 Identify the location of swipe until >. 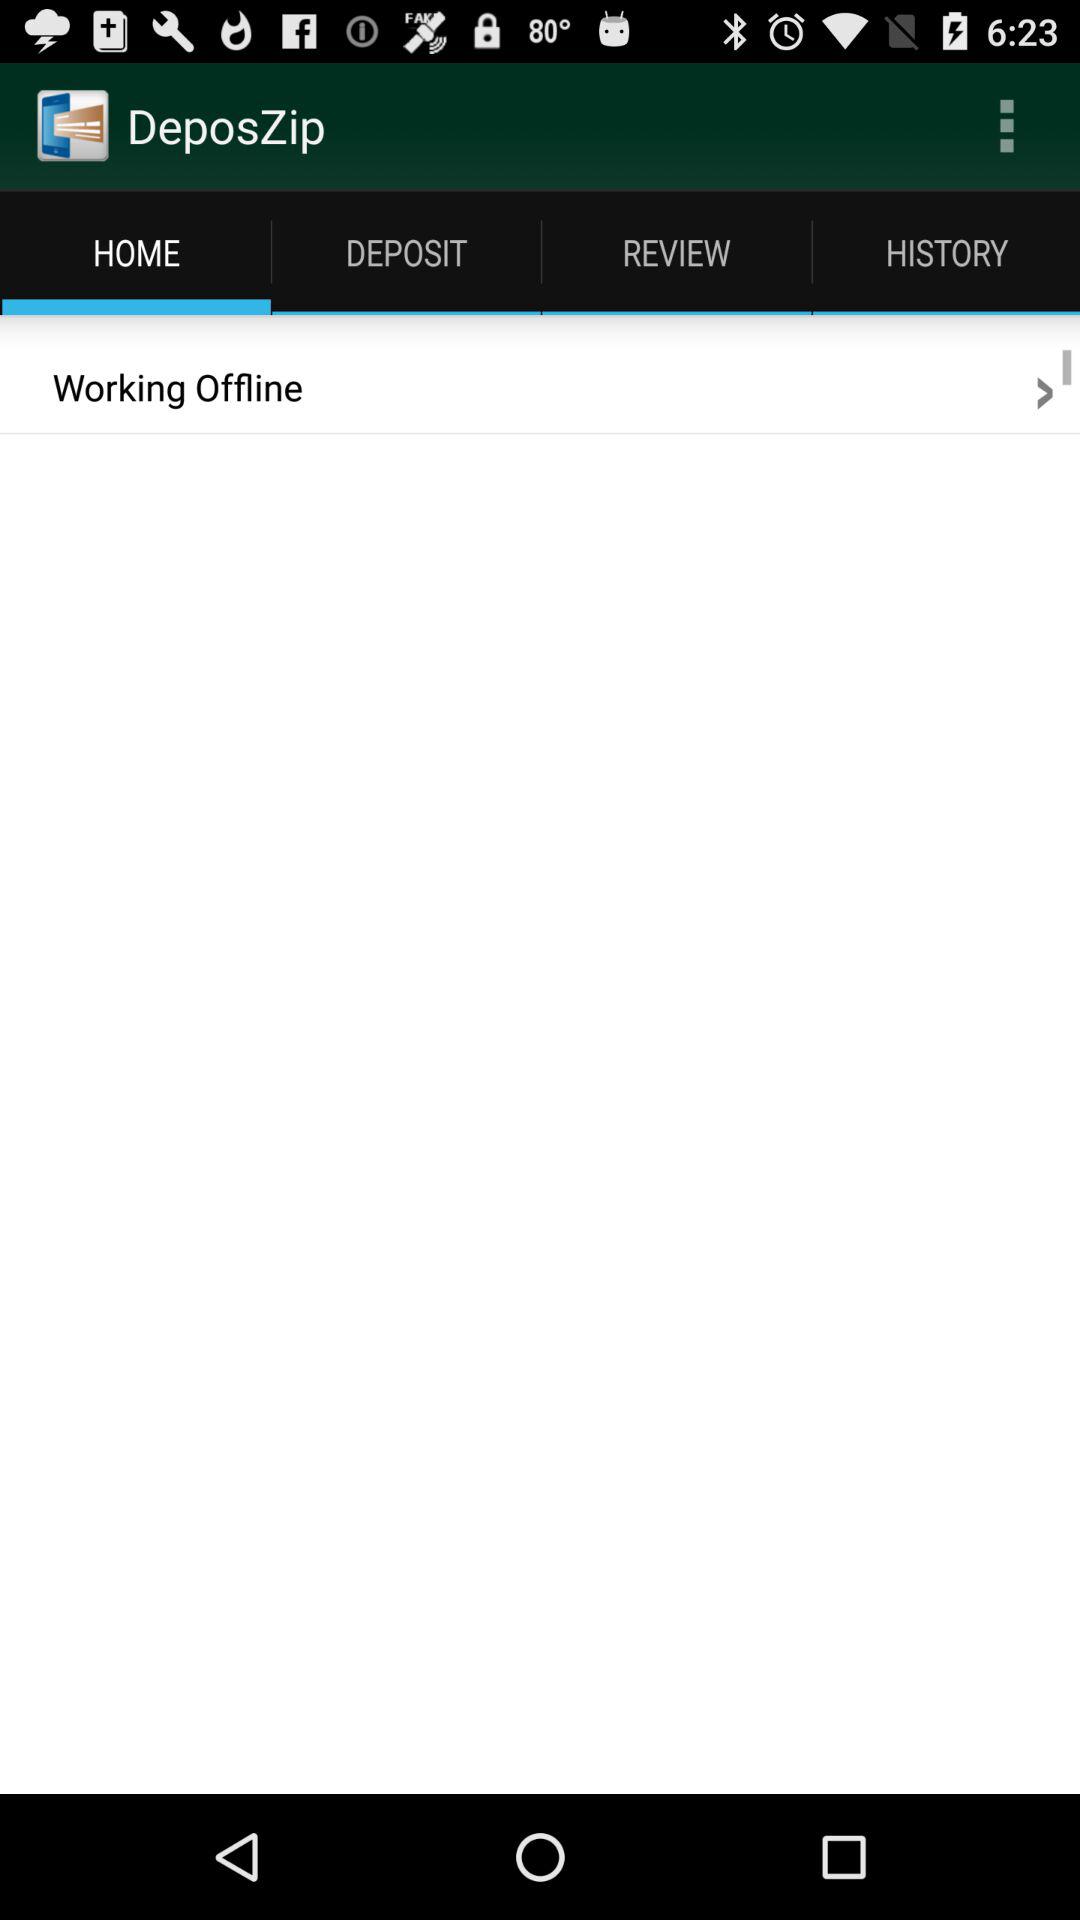
(1044, 386).